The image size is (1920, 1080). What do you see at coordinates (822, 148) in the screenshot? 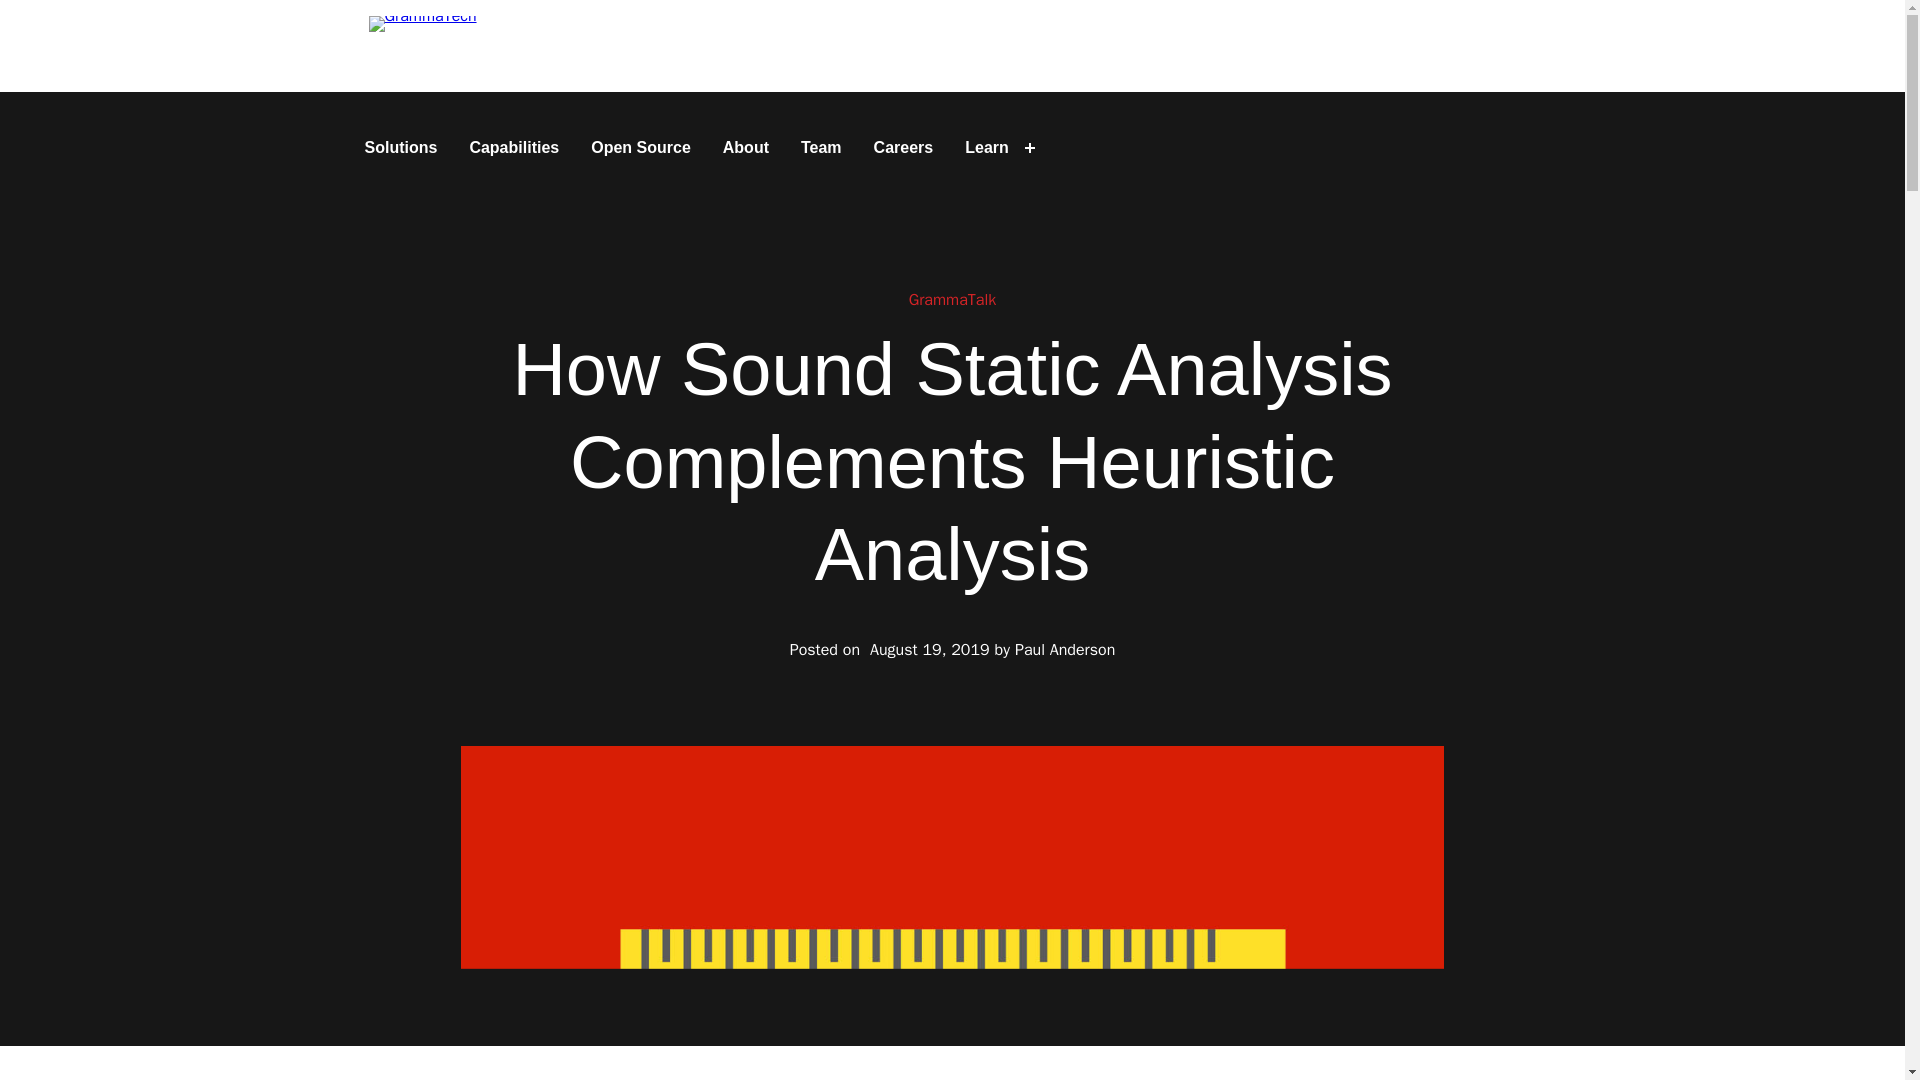
I see `Team` at bounding box center [822, 148].